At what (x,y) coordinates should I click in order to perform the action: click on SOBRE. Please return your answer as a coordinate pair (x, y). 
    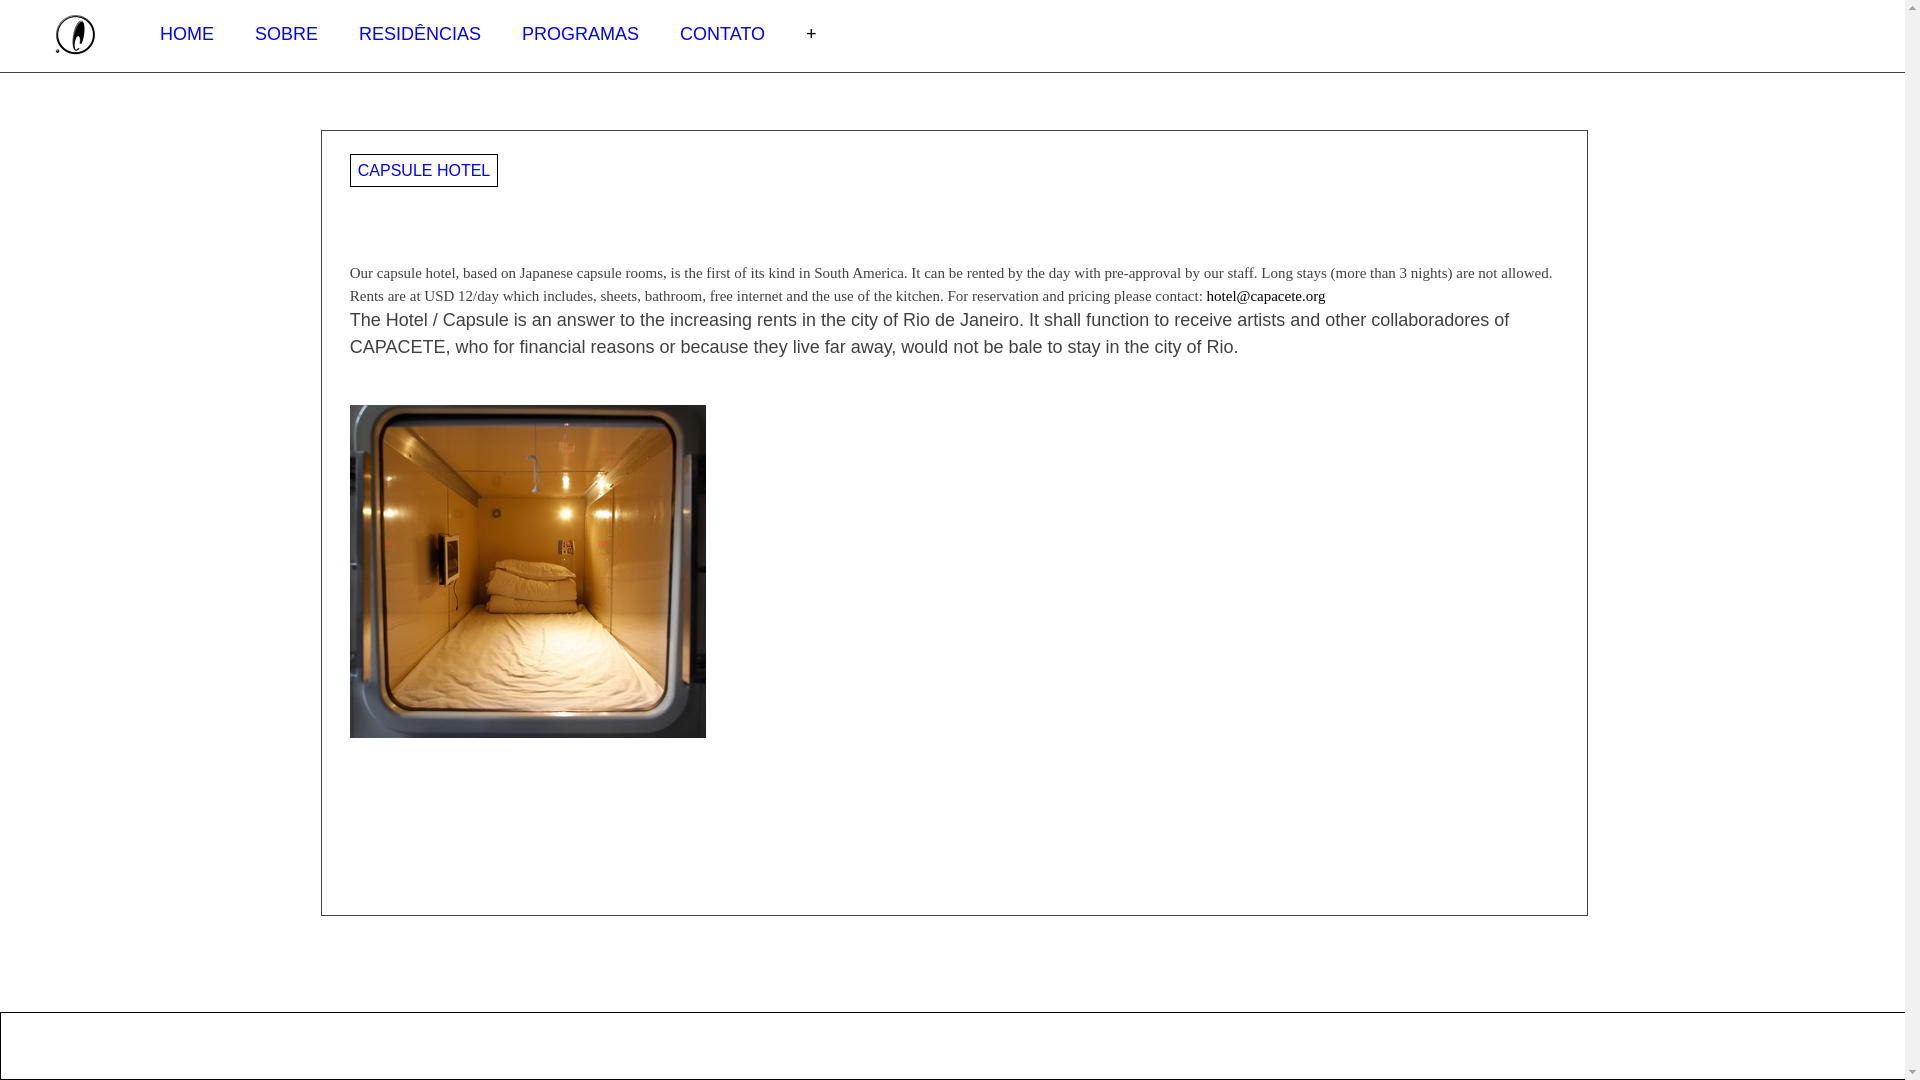
    Looking at the image, I should click on (286, 32).